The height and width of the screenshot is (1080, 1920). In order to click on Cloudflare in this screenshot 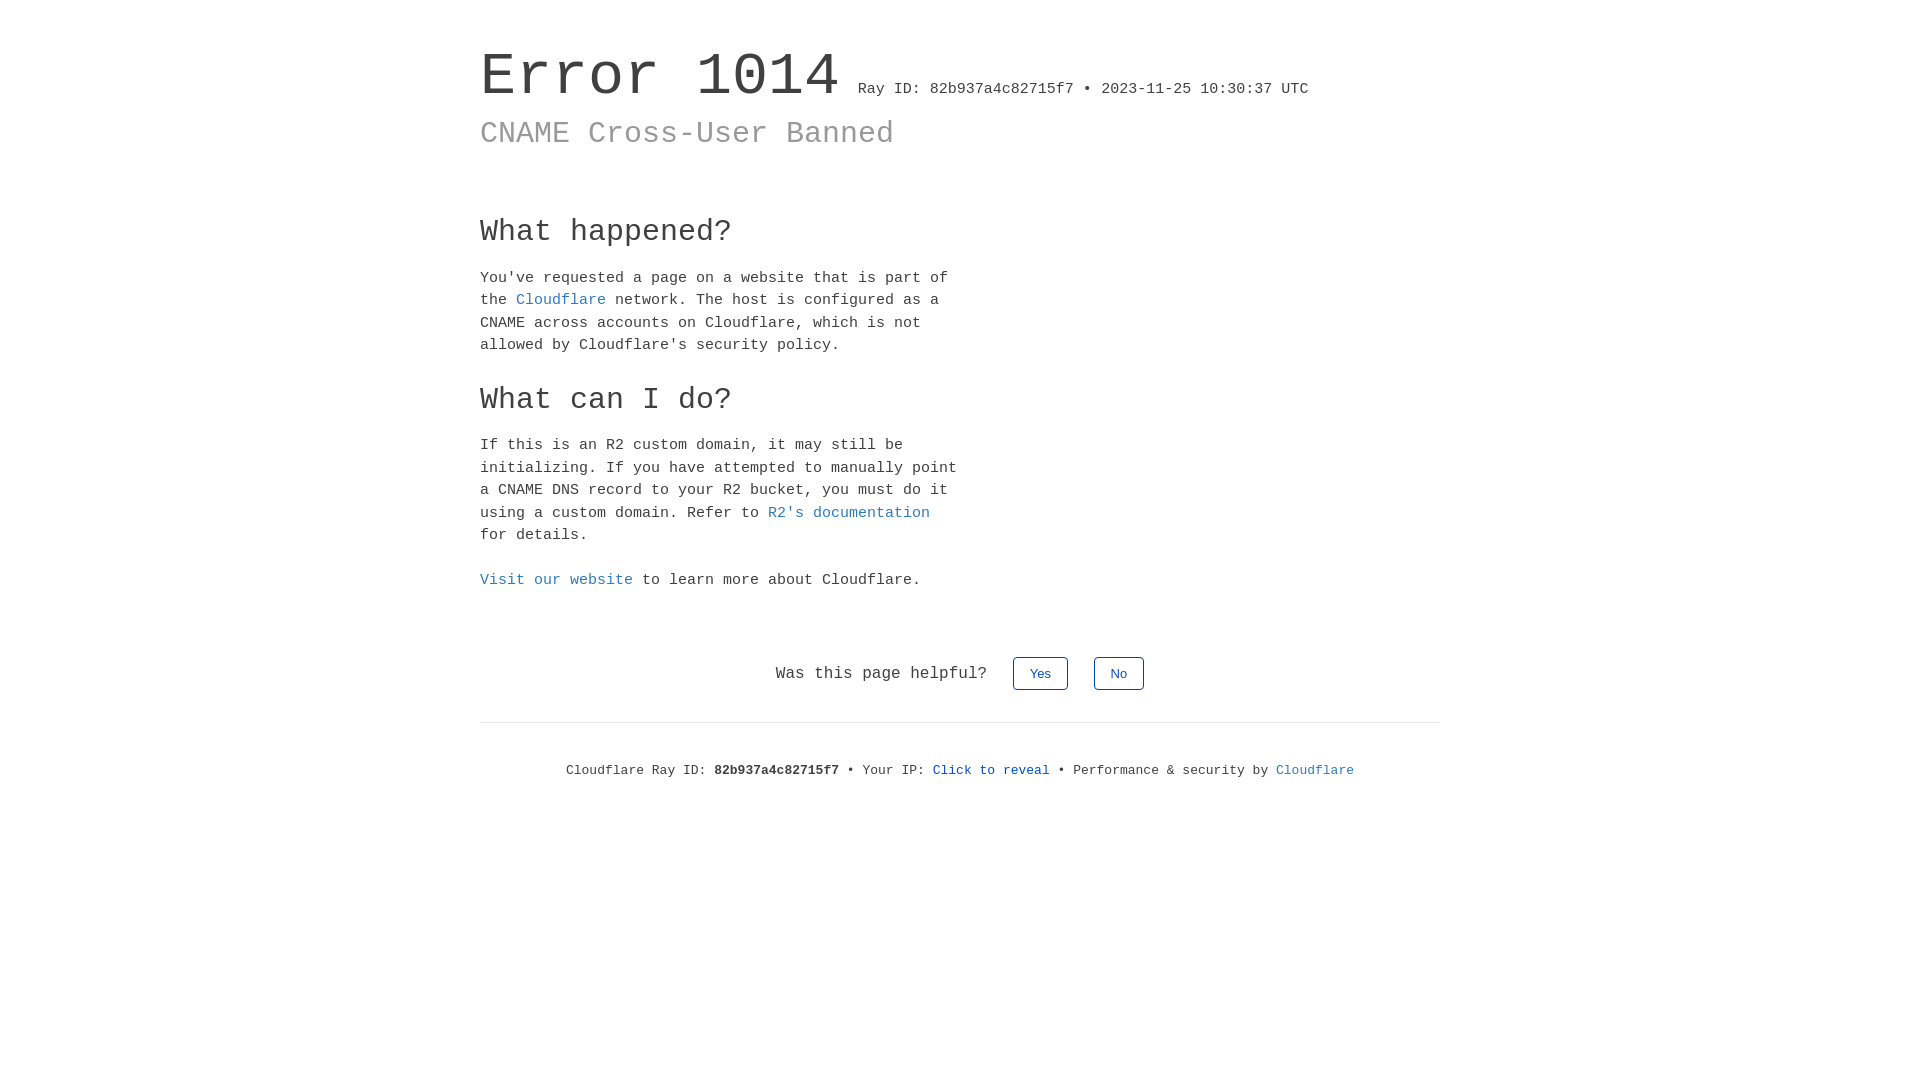, I will do `click(561, 300)`.